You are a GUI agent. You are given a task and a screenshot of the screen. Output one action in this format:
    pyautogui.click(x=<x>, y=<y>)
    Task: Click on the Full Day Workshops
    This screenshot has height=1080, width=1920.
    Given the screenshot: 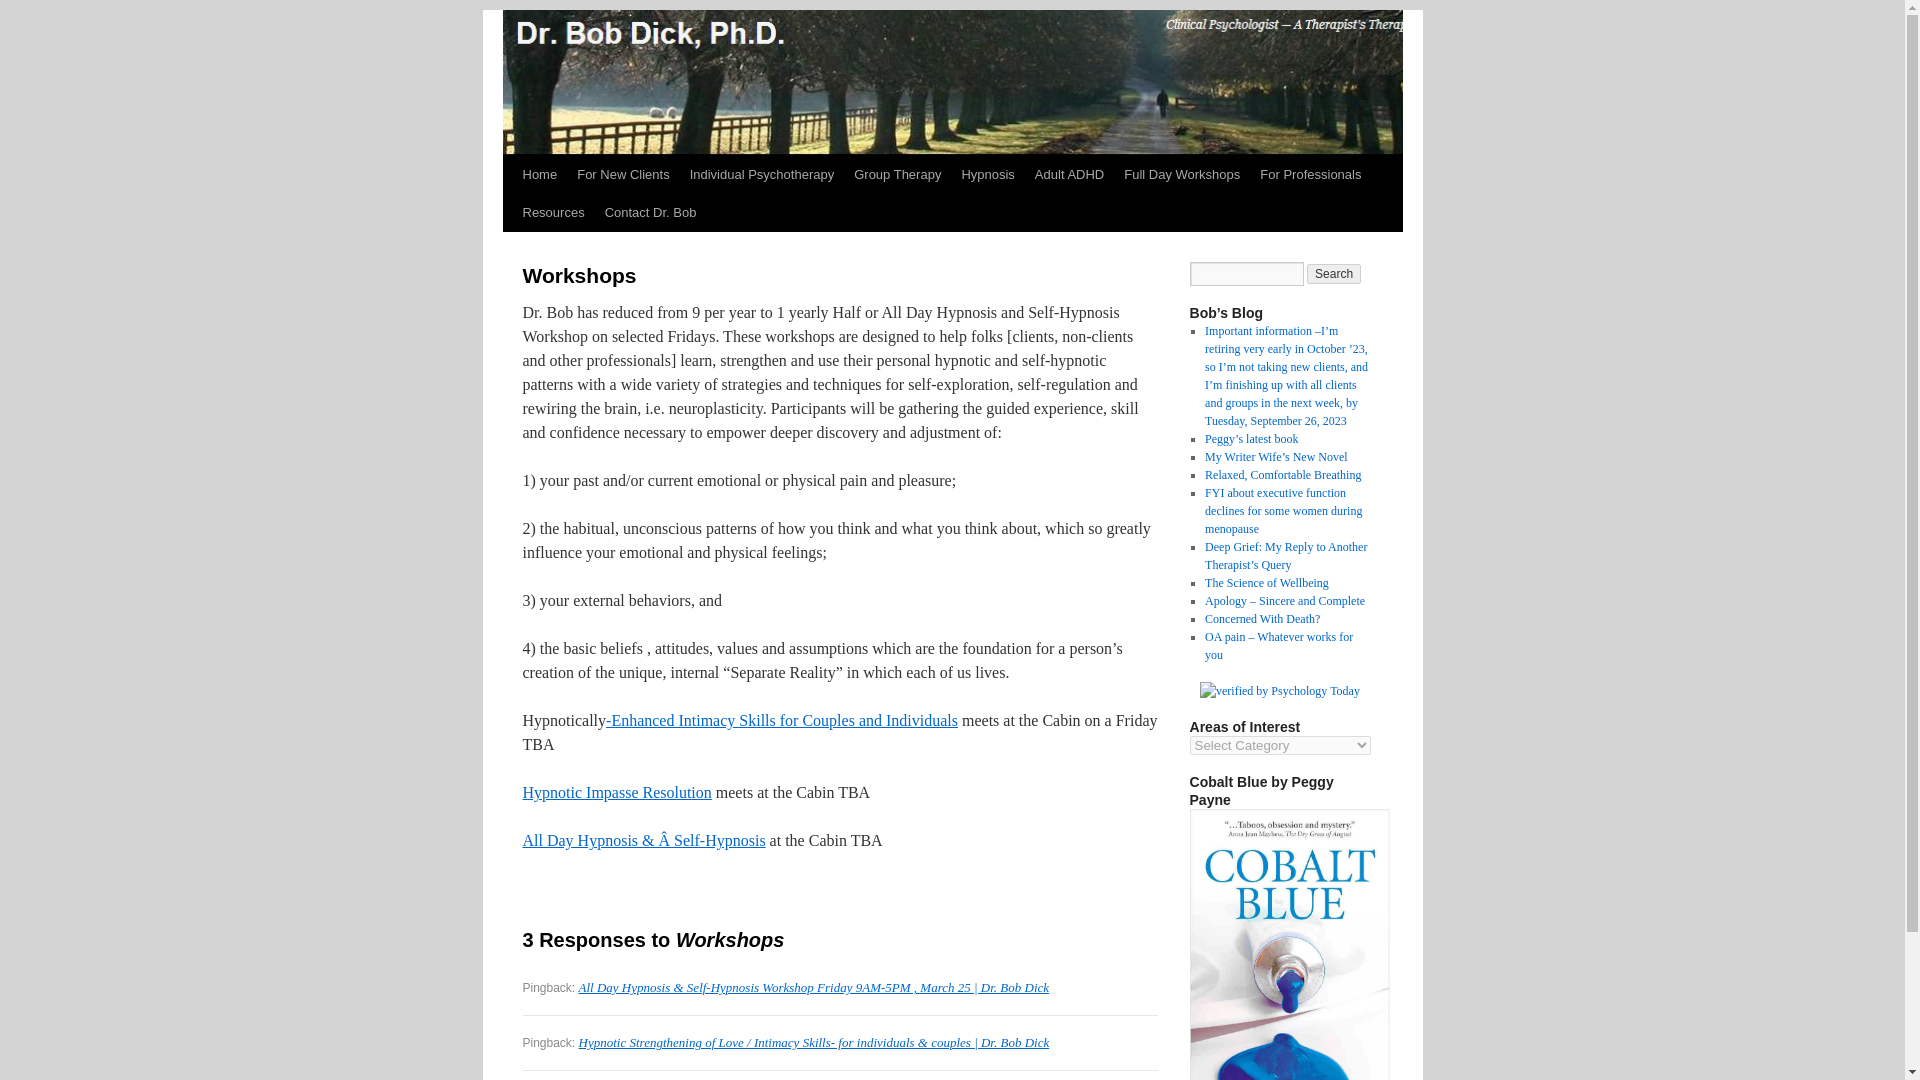 What is the action you would take?
    pyautogui.click(x=1181, y=174)
    